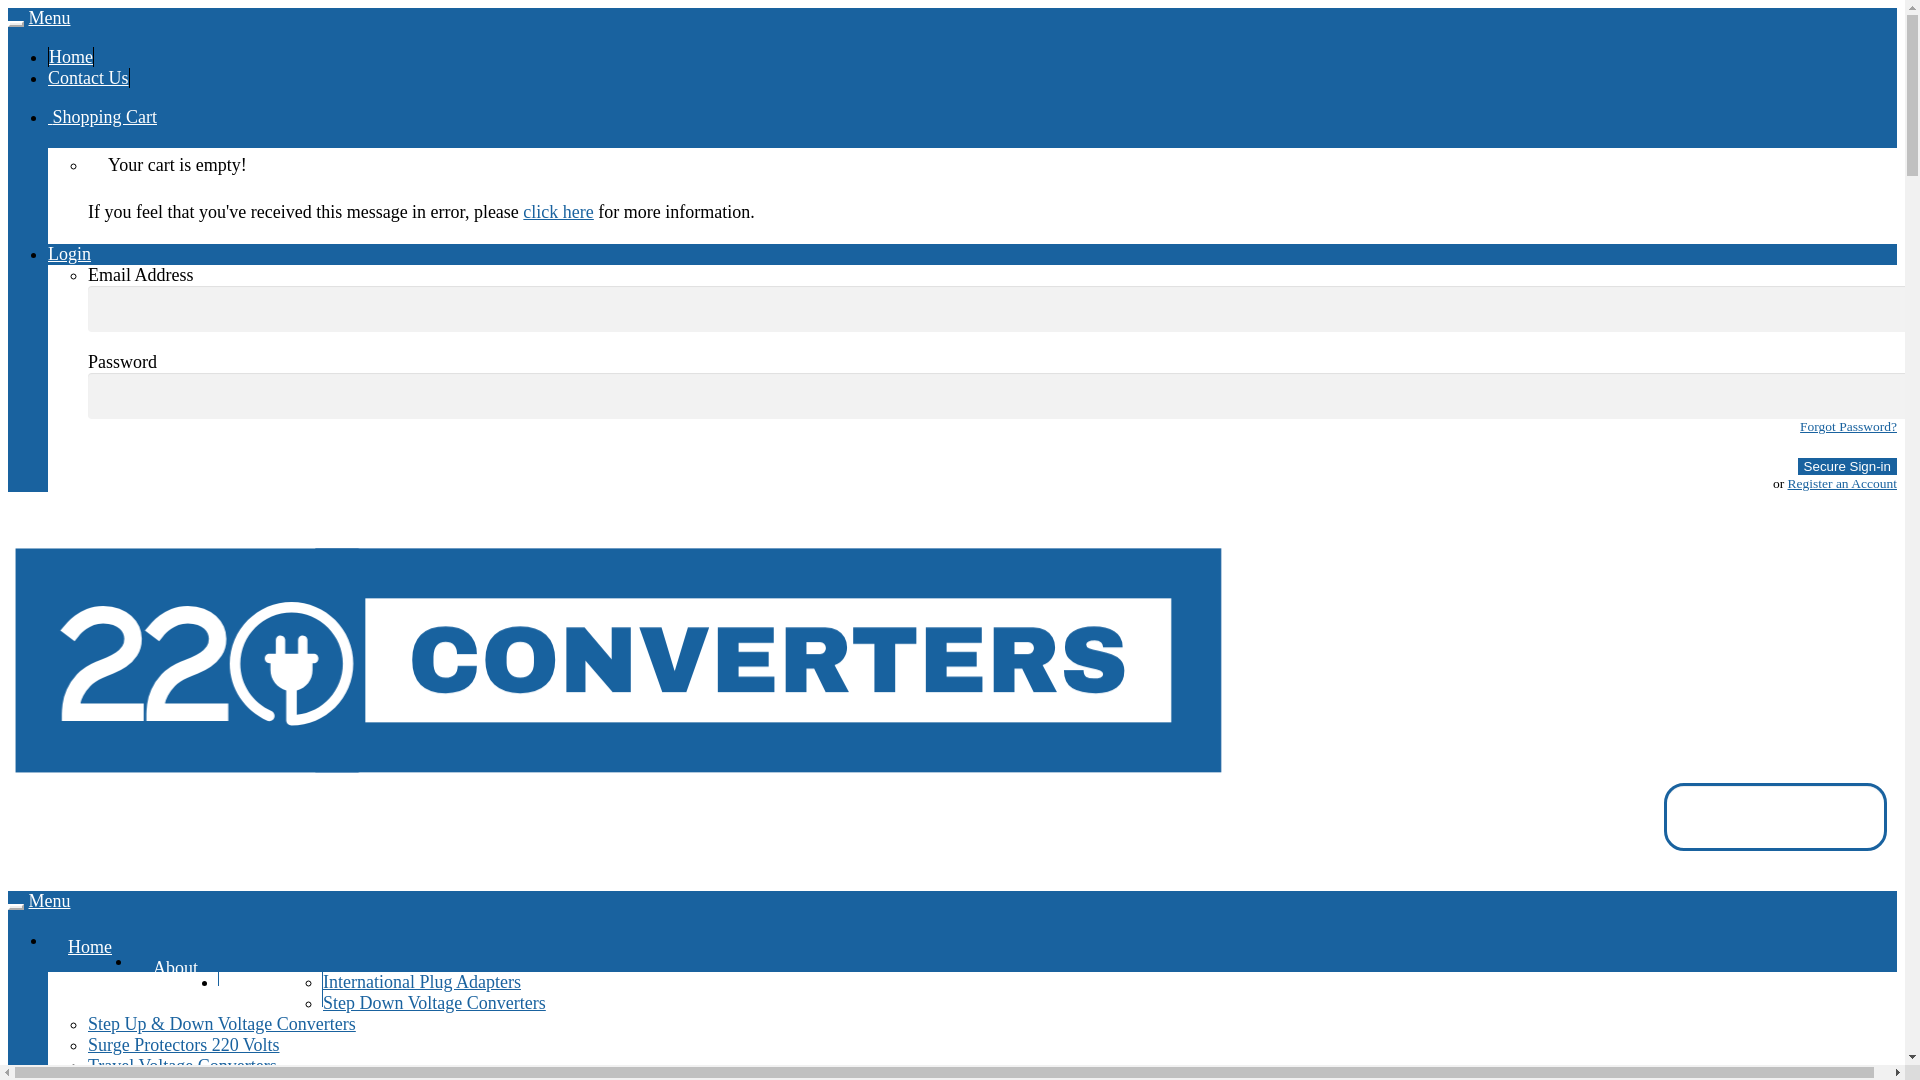  Describe the element at coordinates (89, 78) in the screenshot. I see `Contact Us` at that location.